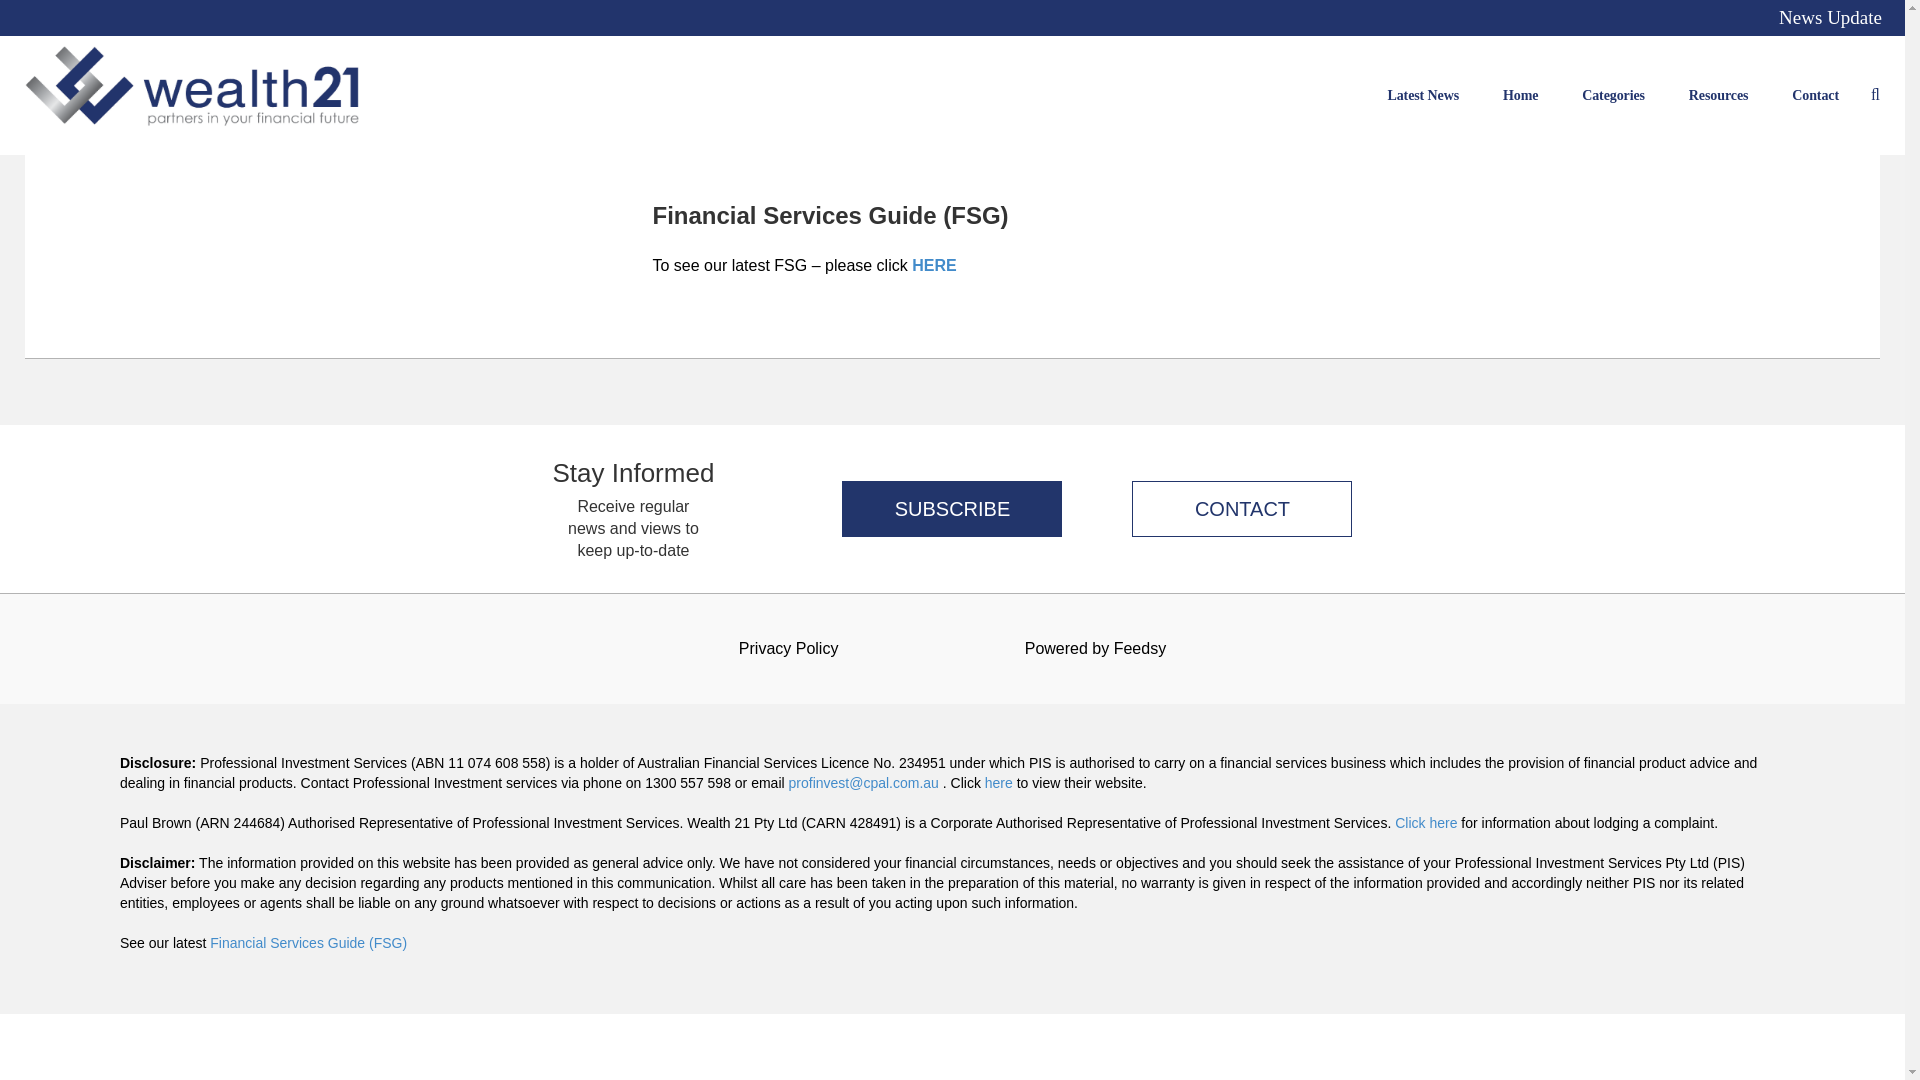 Image resolution: width=1920 pixels, height=1080 pixels. Describe the element at coordinates (1422, 94) in the screenshot. I see `Latest News` at that location.